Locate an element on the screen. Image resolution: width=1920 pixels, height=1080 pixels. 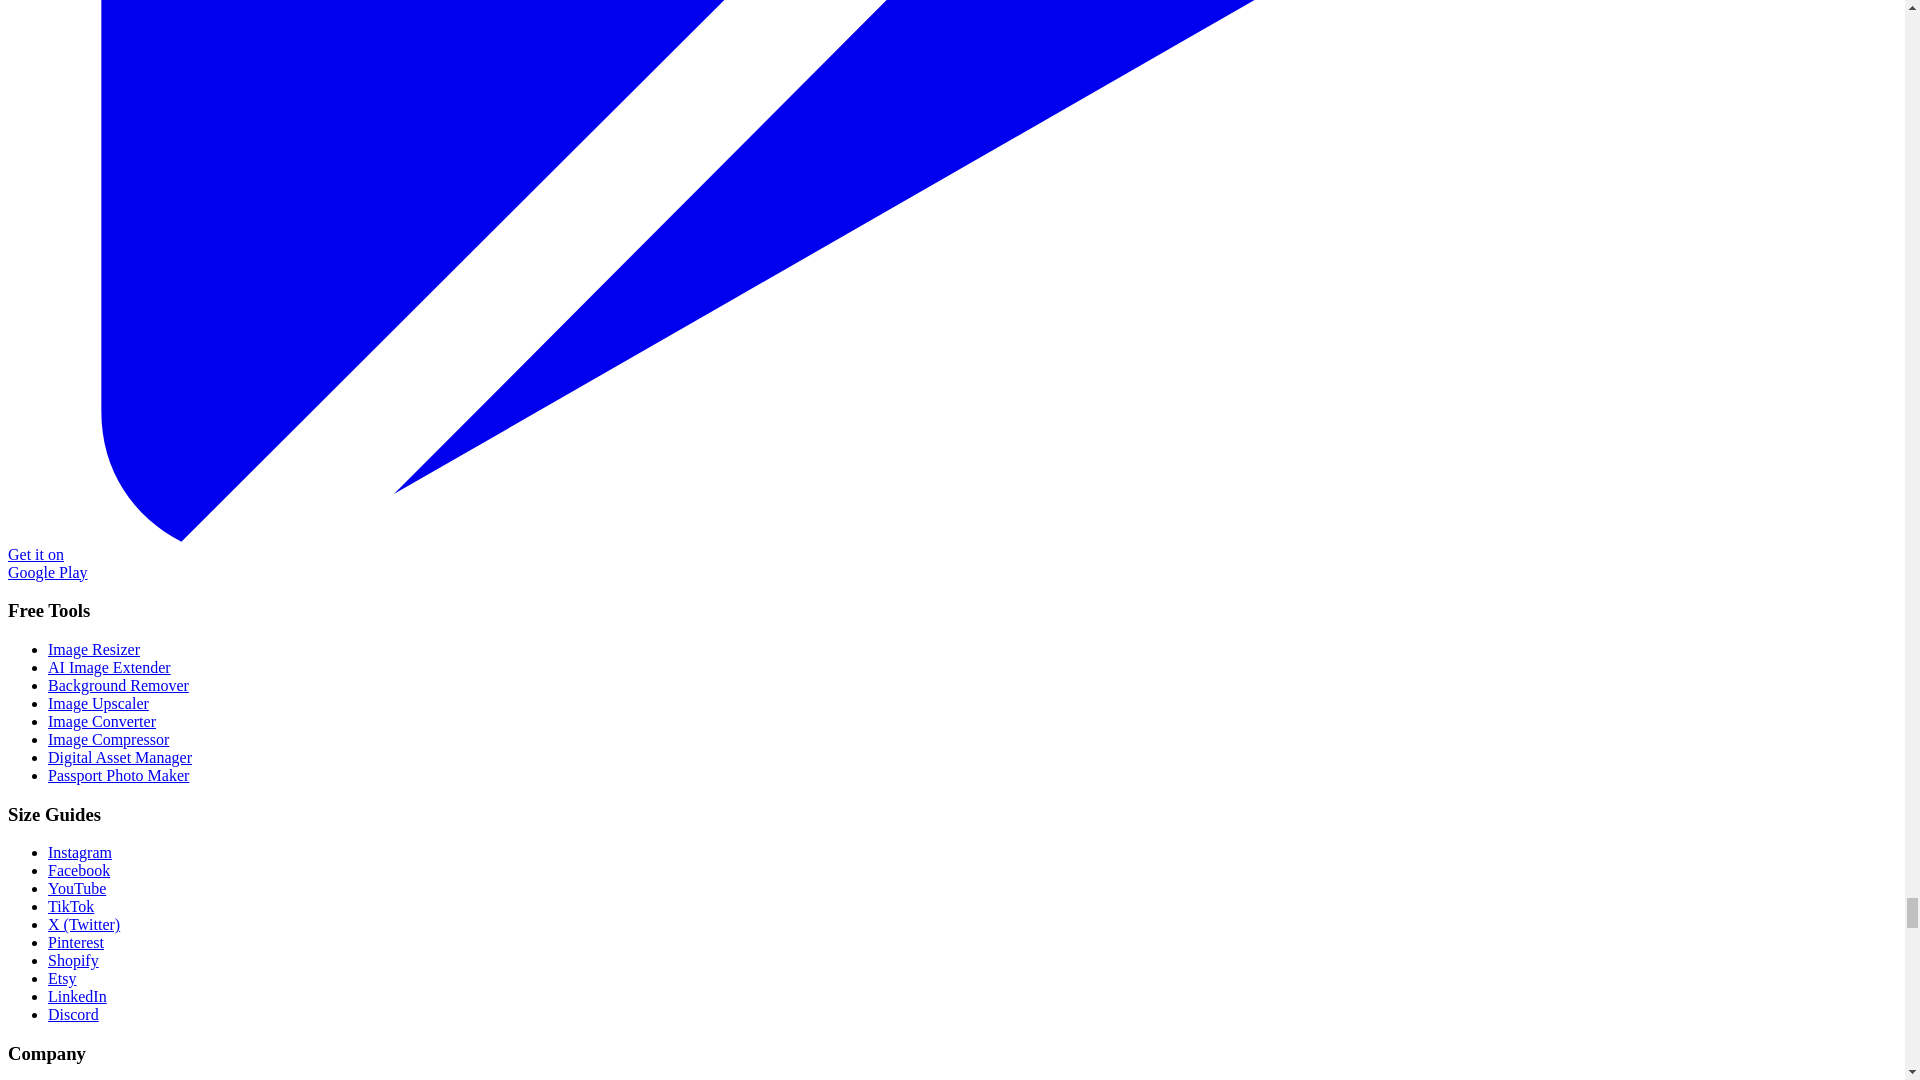
Passport Photo Maker is located at coordinates (118, 775).